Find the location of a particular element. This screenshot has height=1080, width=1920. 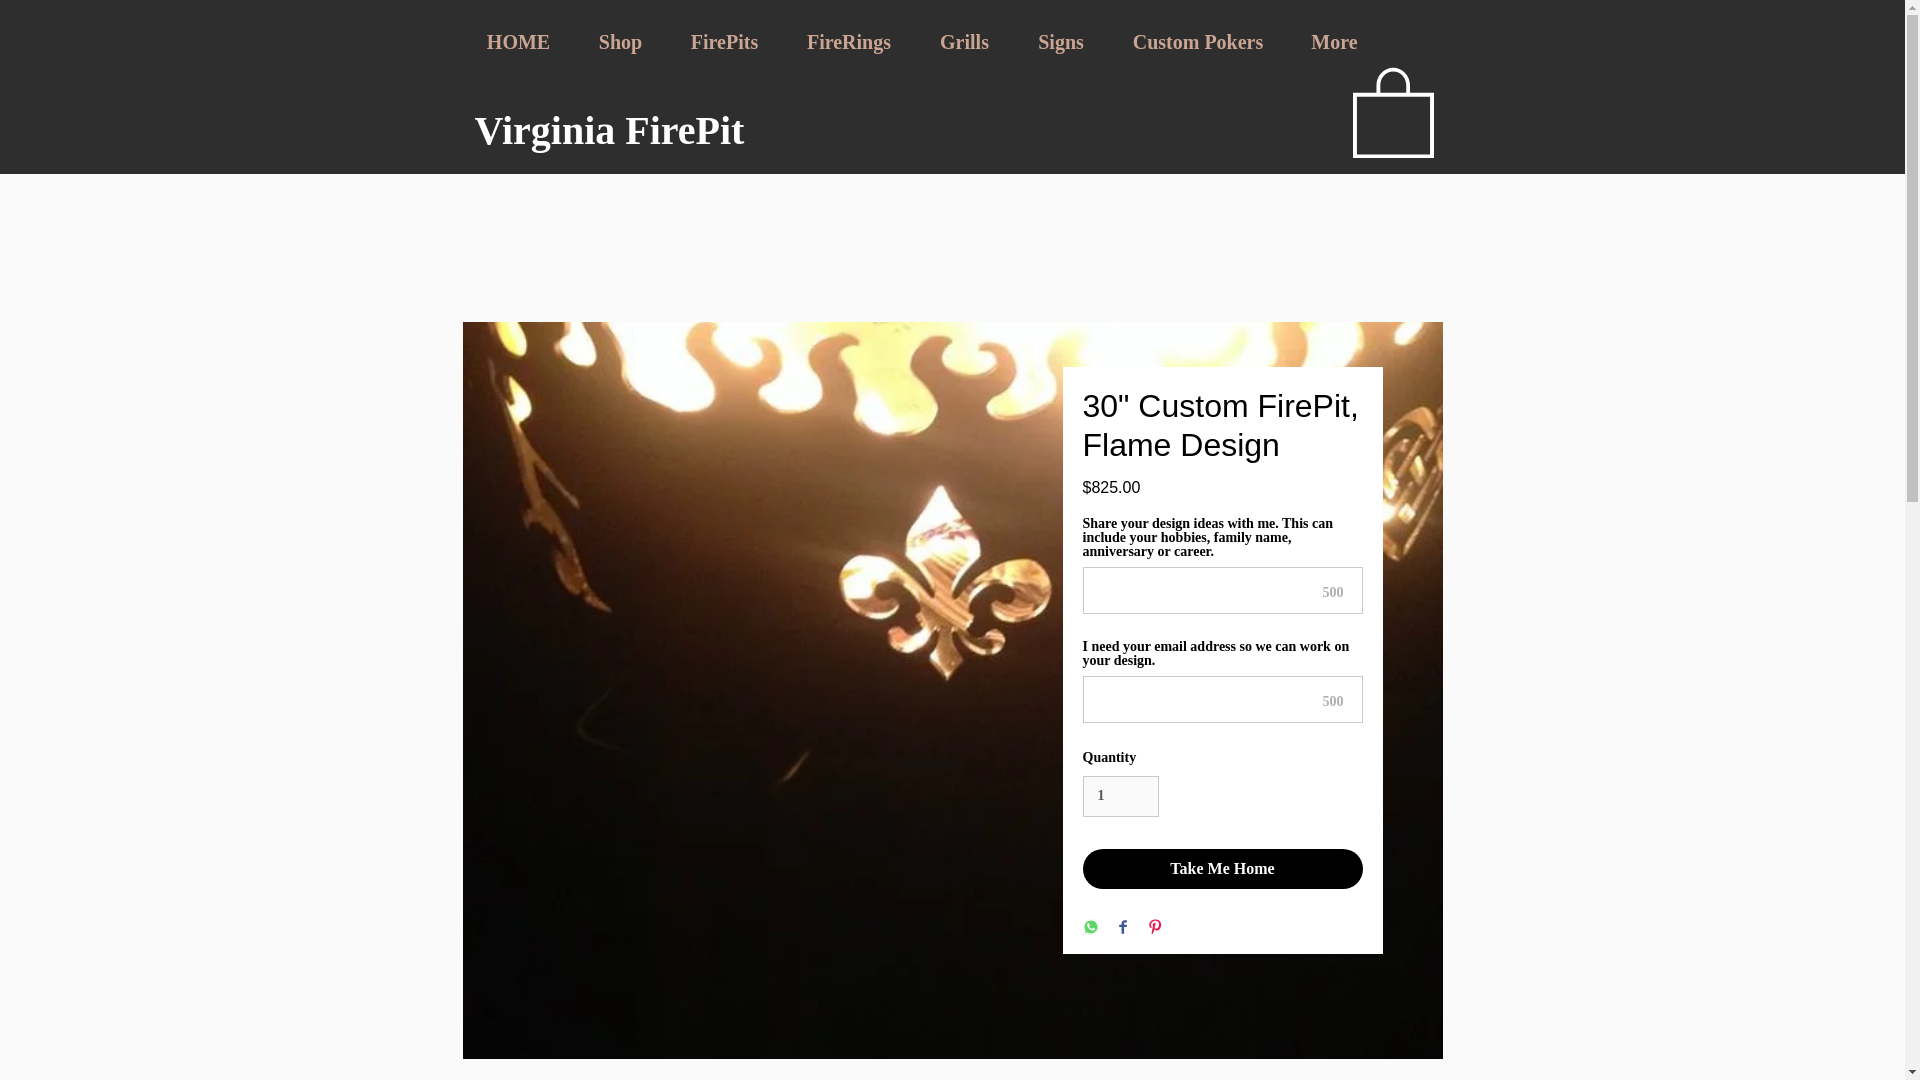

FireRings is located at coordinates (848, 42).